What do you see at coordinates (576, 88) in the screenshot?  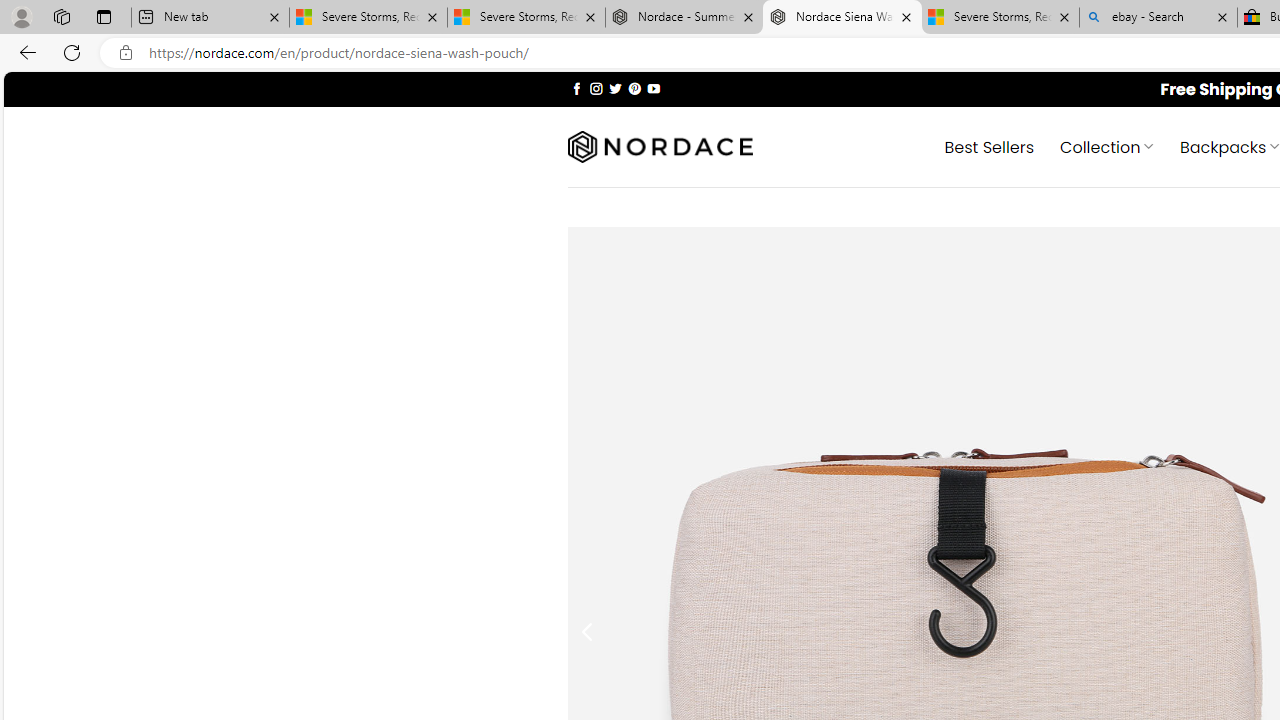 I see `Follow on Facebook` at bounding box center [576, 88].